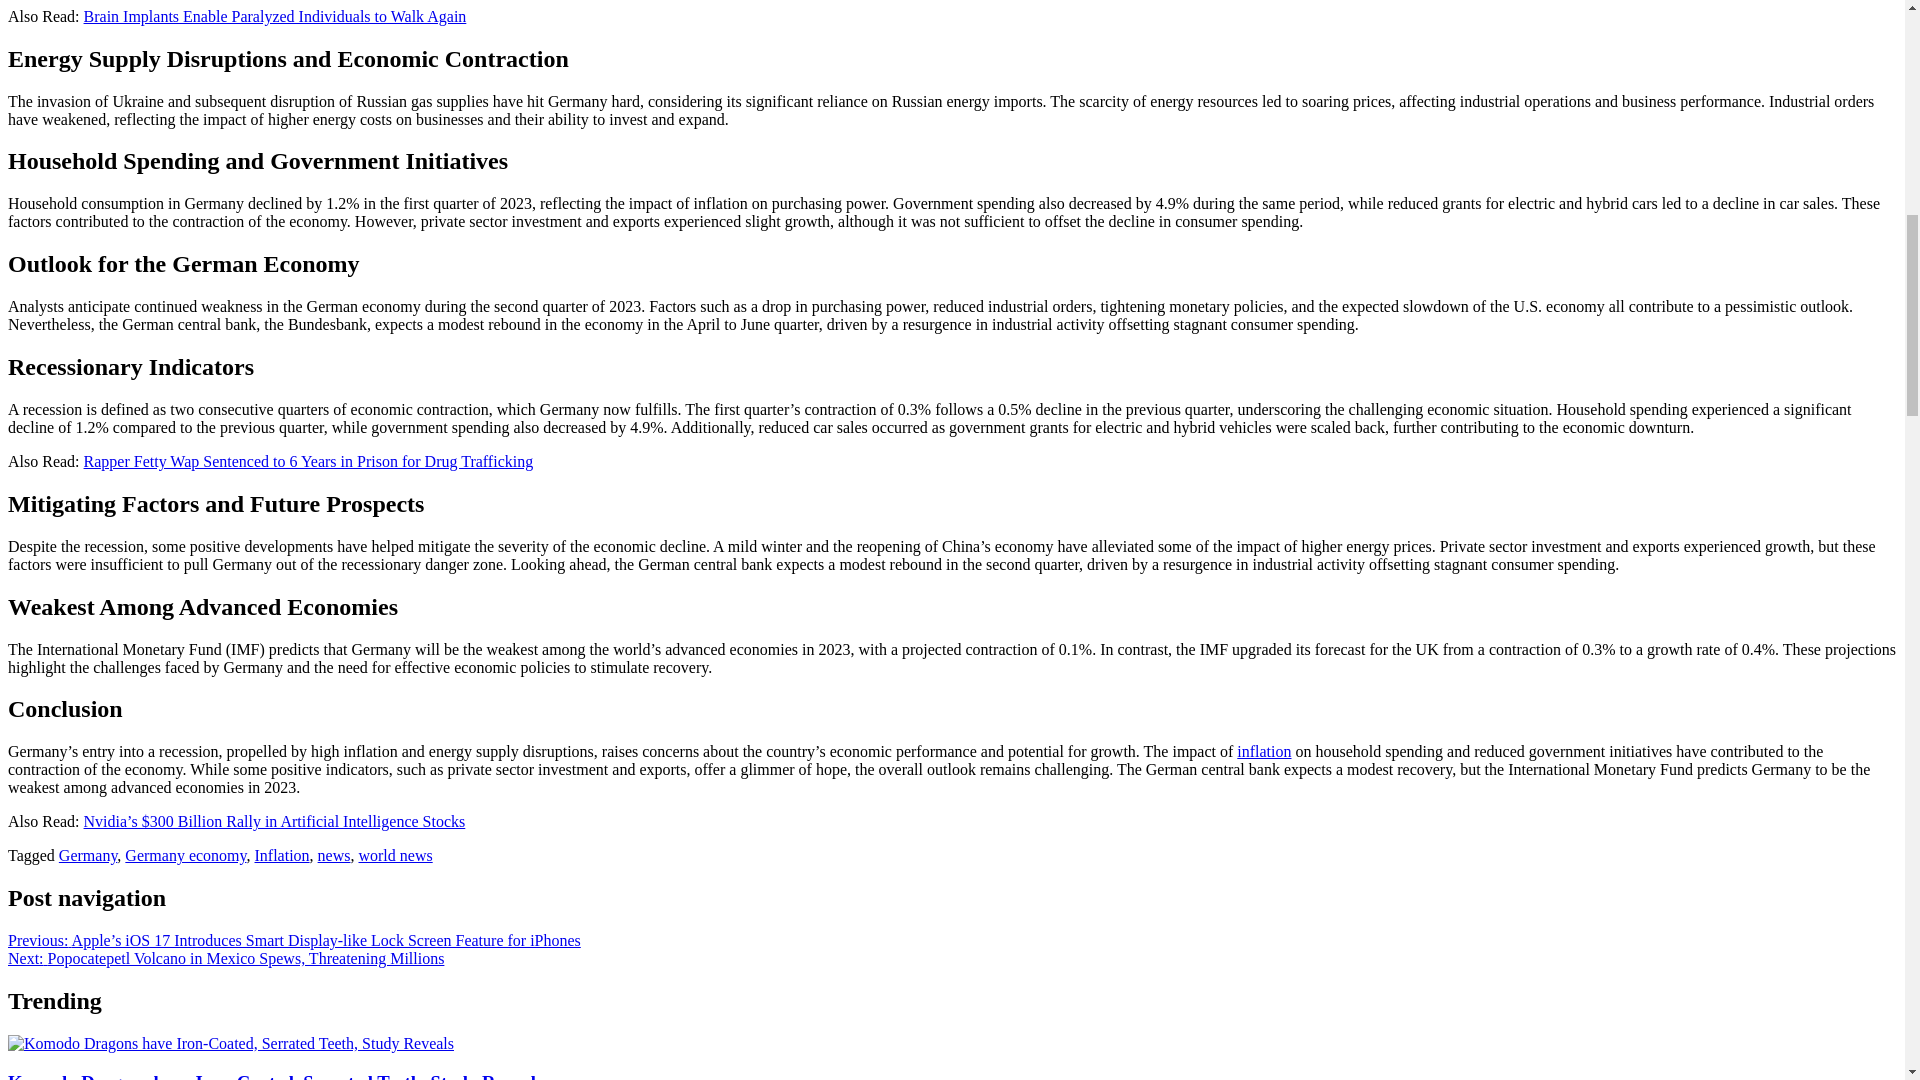 The width and height of the screenshot is (1920, 1080). What do you see at coordinates (1263, 752) in the screenshot?
I see `inflation` at bounding box center [1263, 752].